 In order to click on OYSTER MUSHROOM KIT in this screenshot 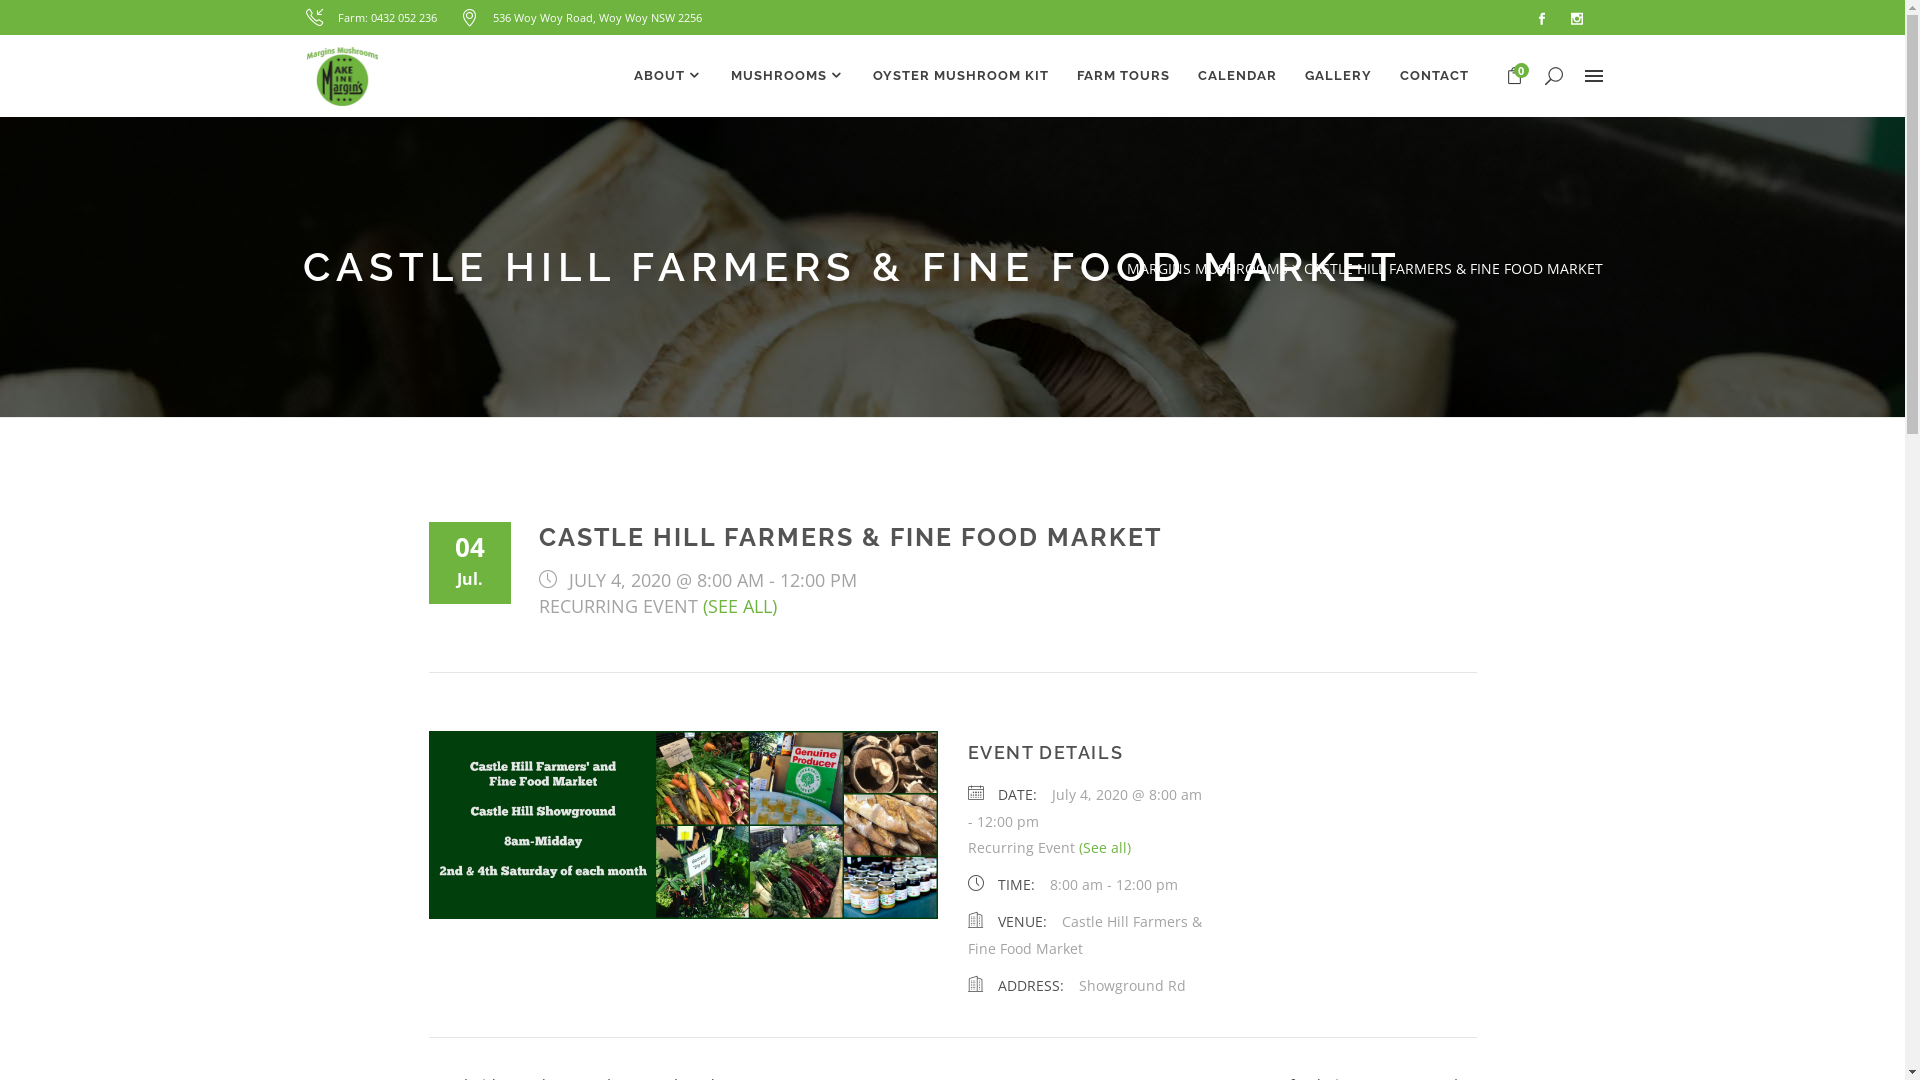, I will do `click(960, 76)`.